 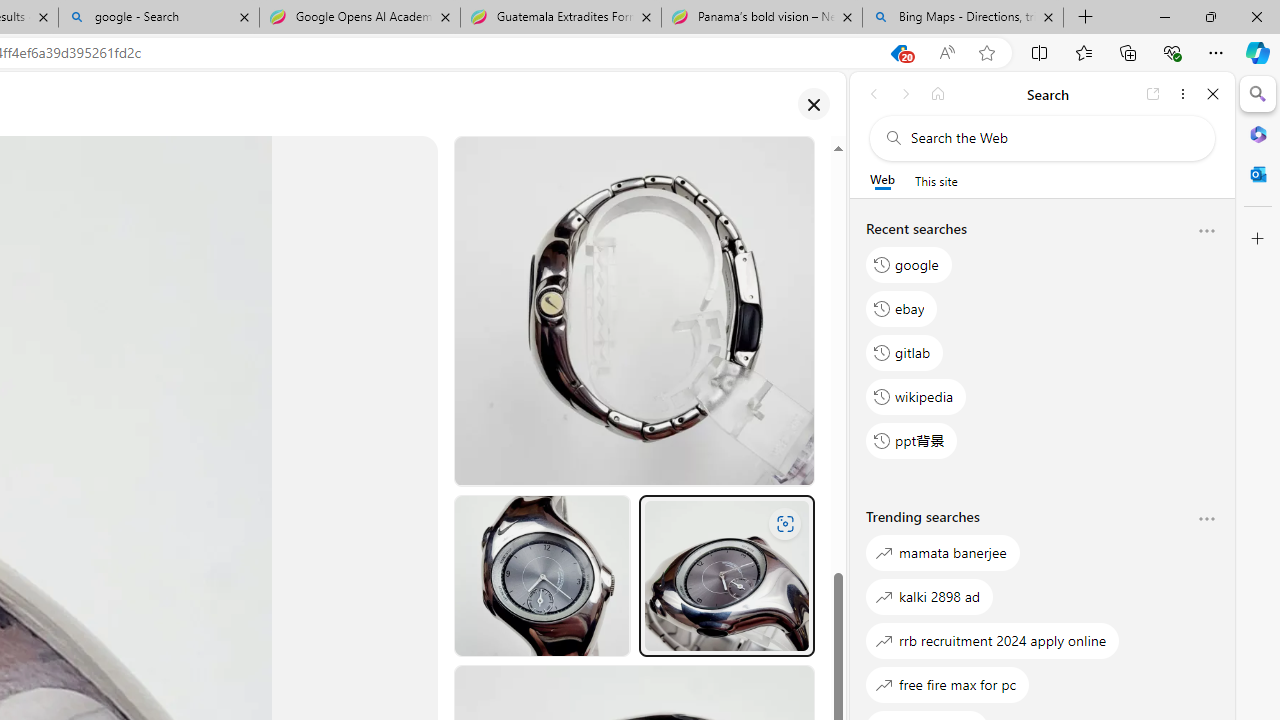 I want to click on mamata banerjee, so click(x=943, y=552).